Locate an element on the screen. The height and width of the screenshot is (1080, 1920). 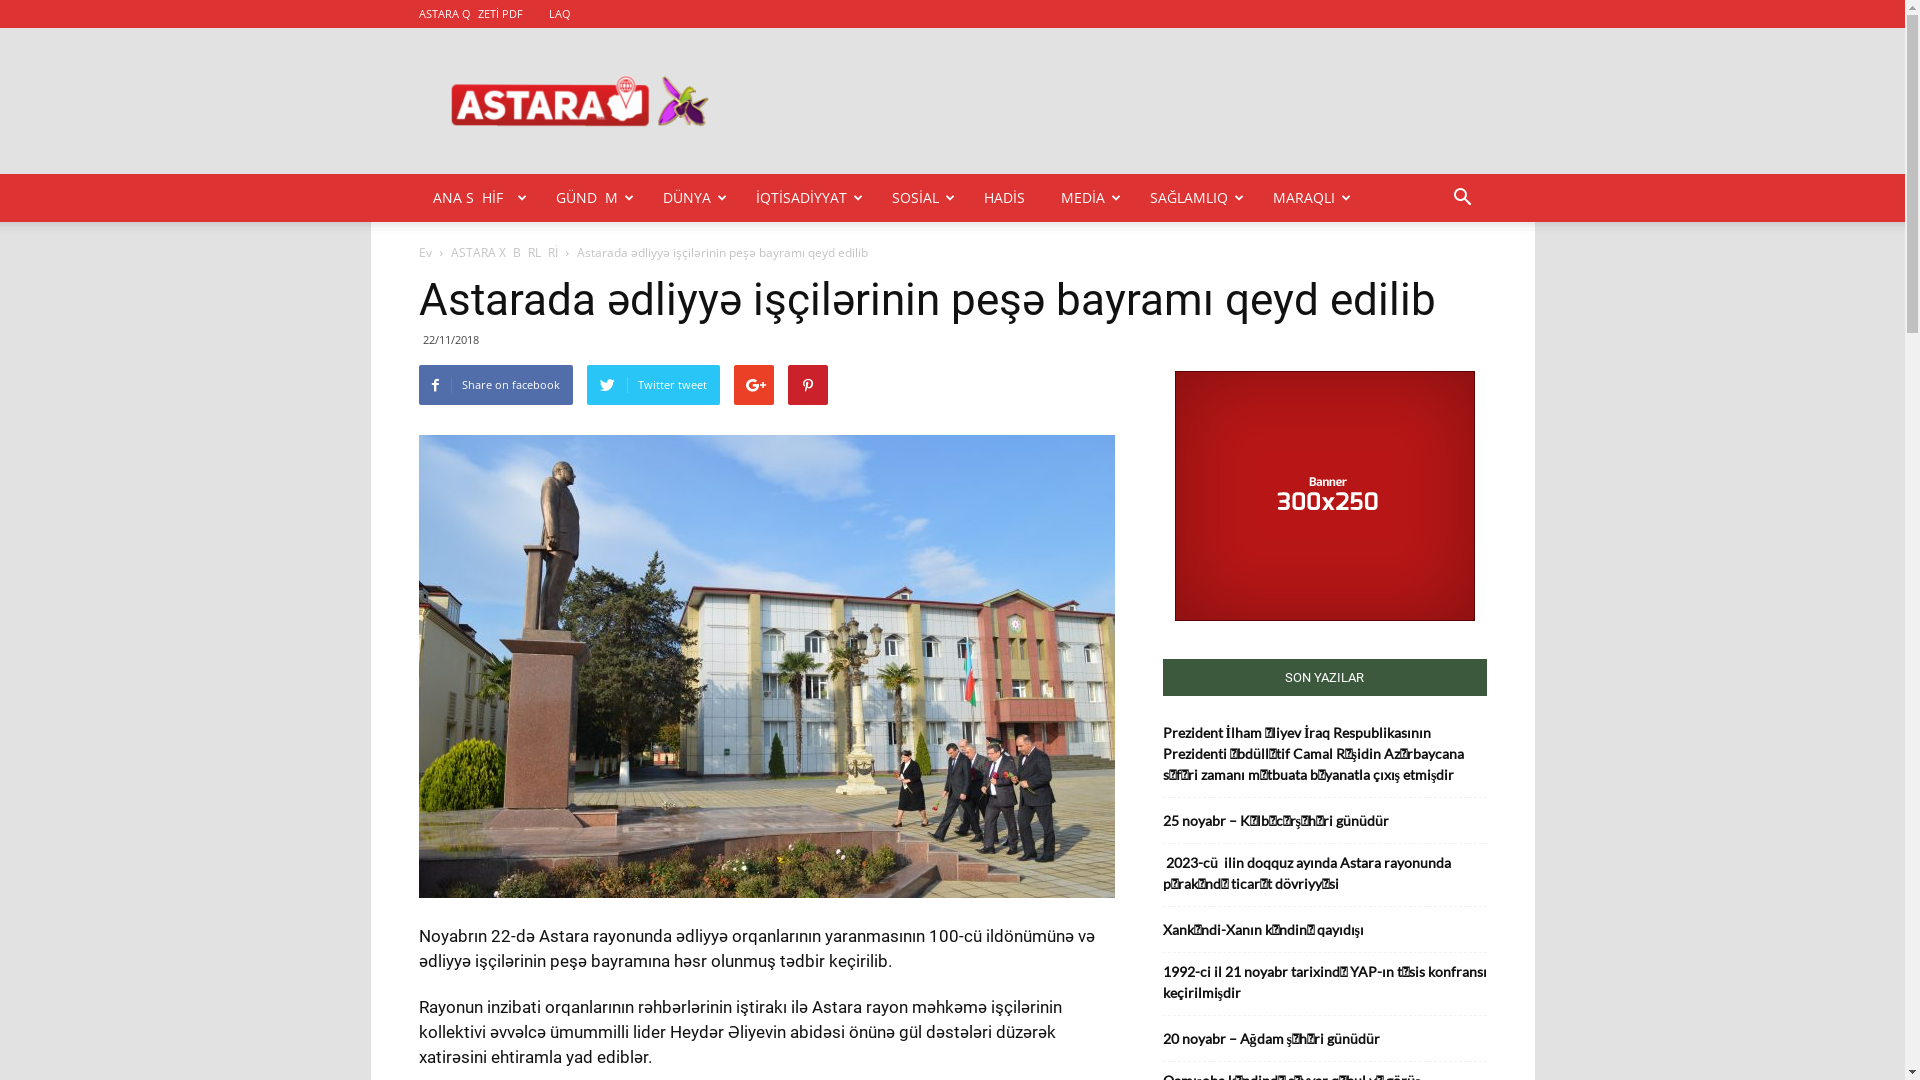
Share on facebook is located at coordinates (495, 385).